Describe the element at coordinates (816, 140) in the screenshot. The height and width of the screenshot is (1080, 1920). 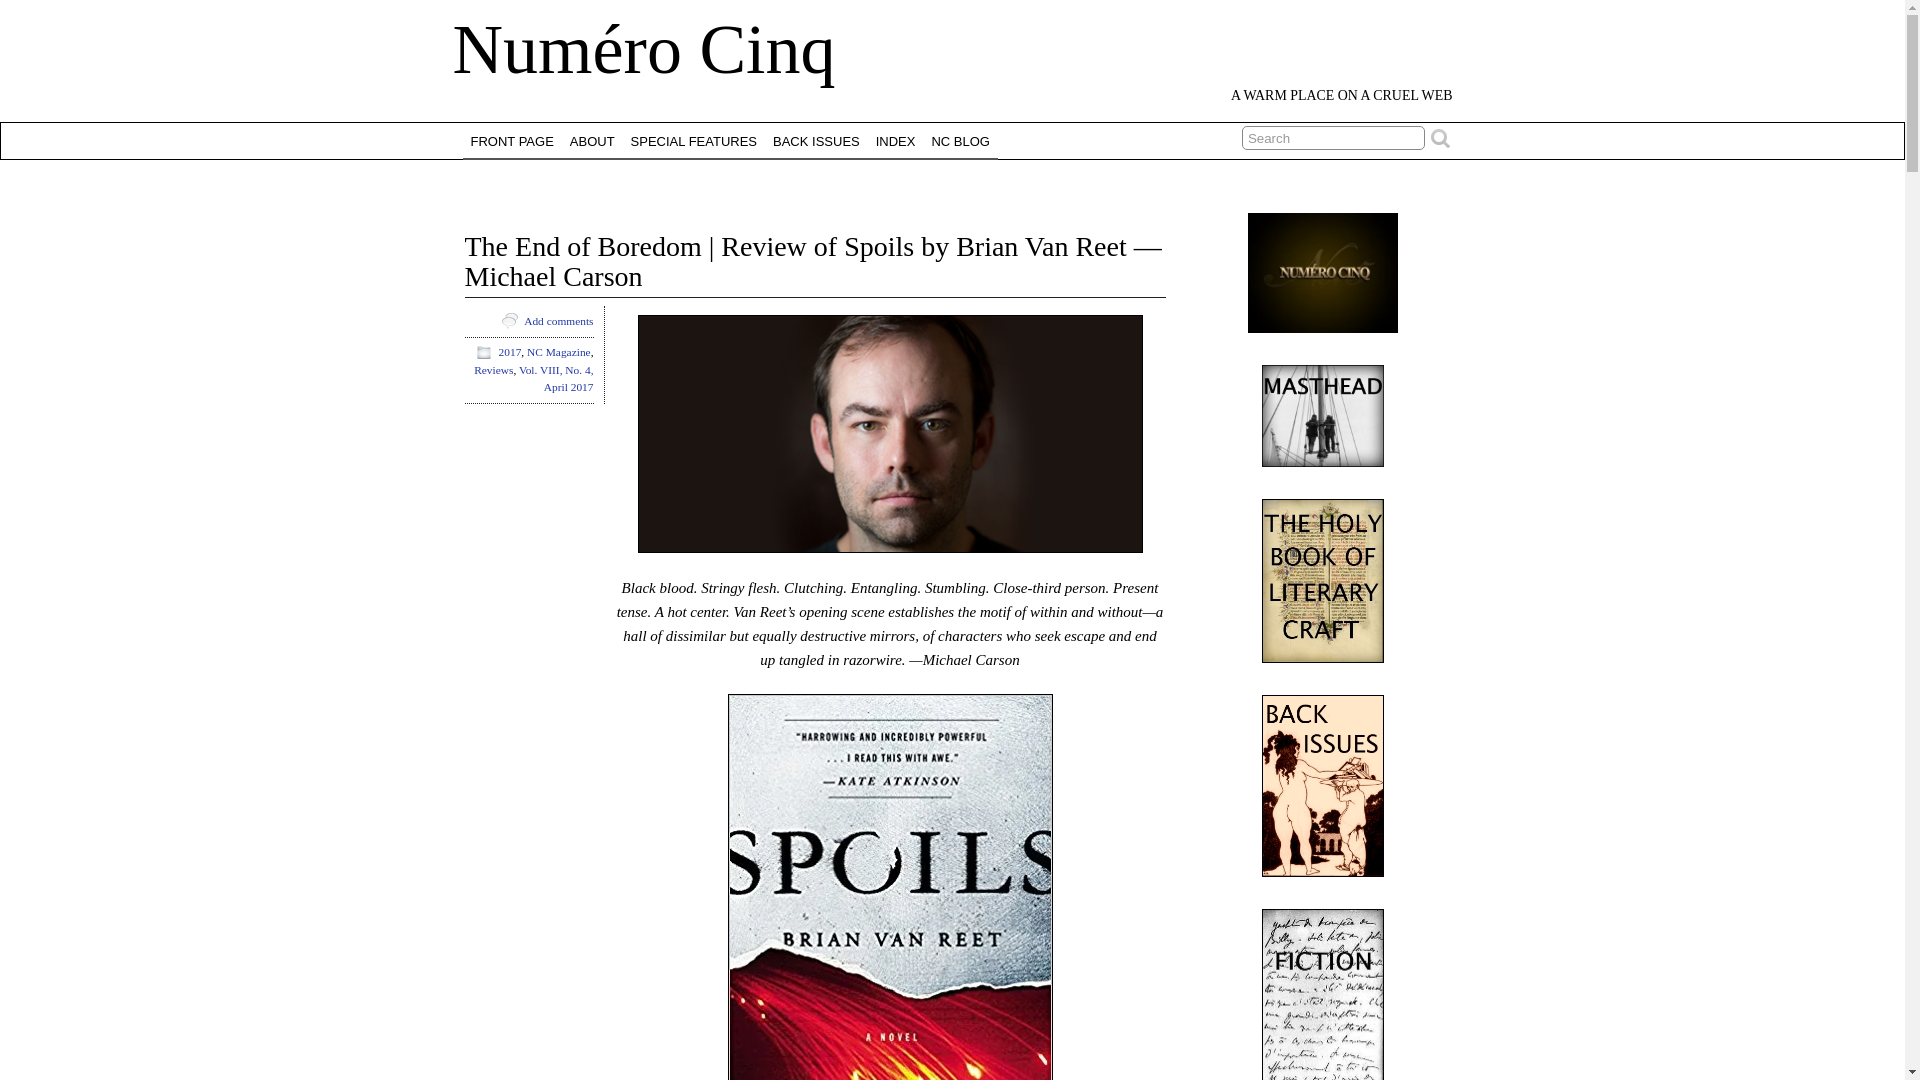
I see `BACK ISSUES` at that location.